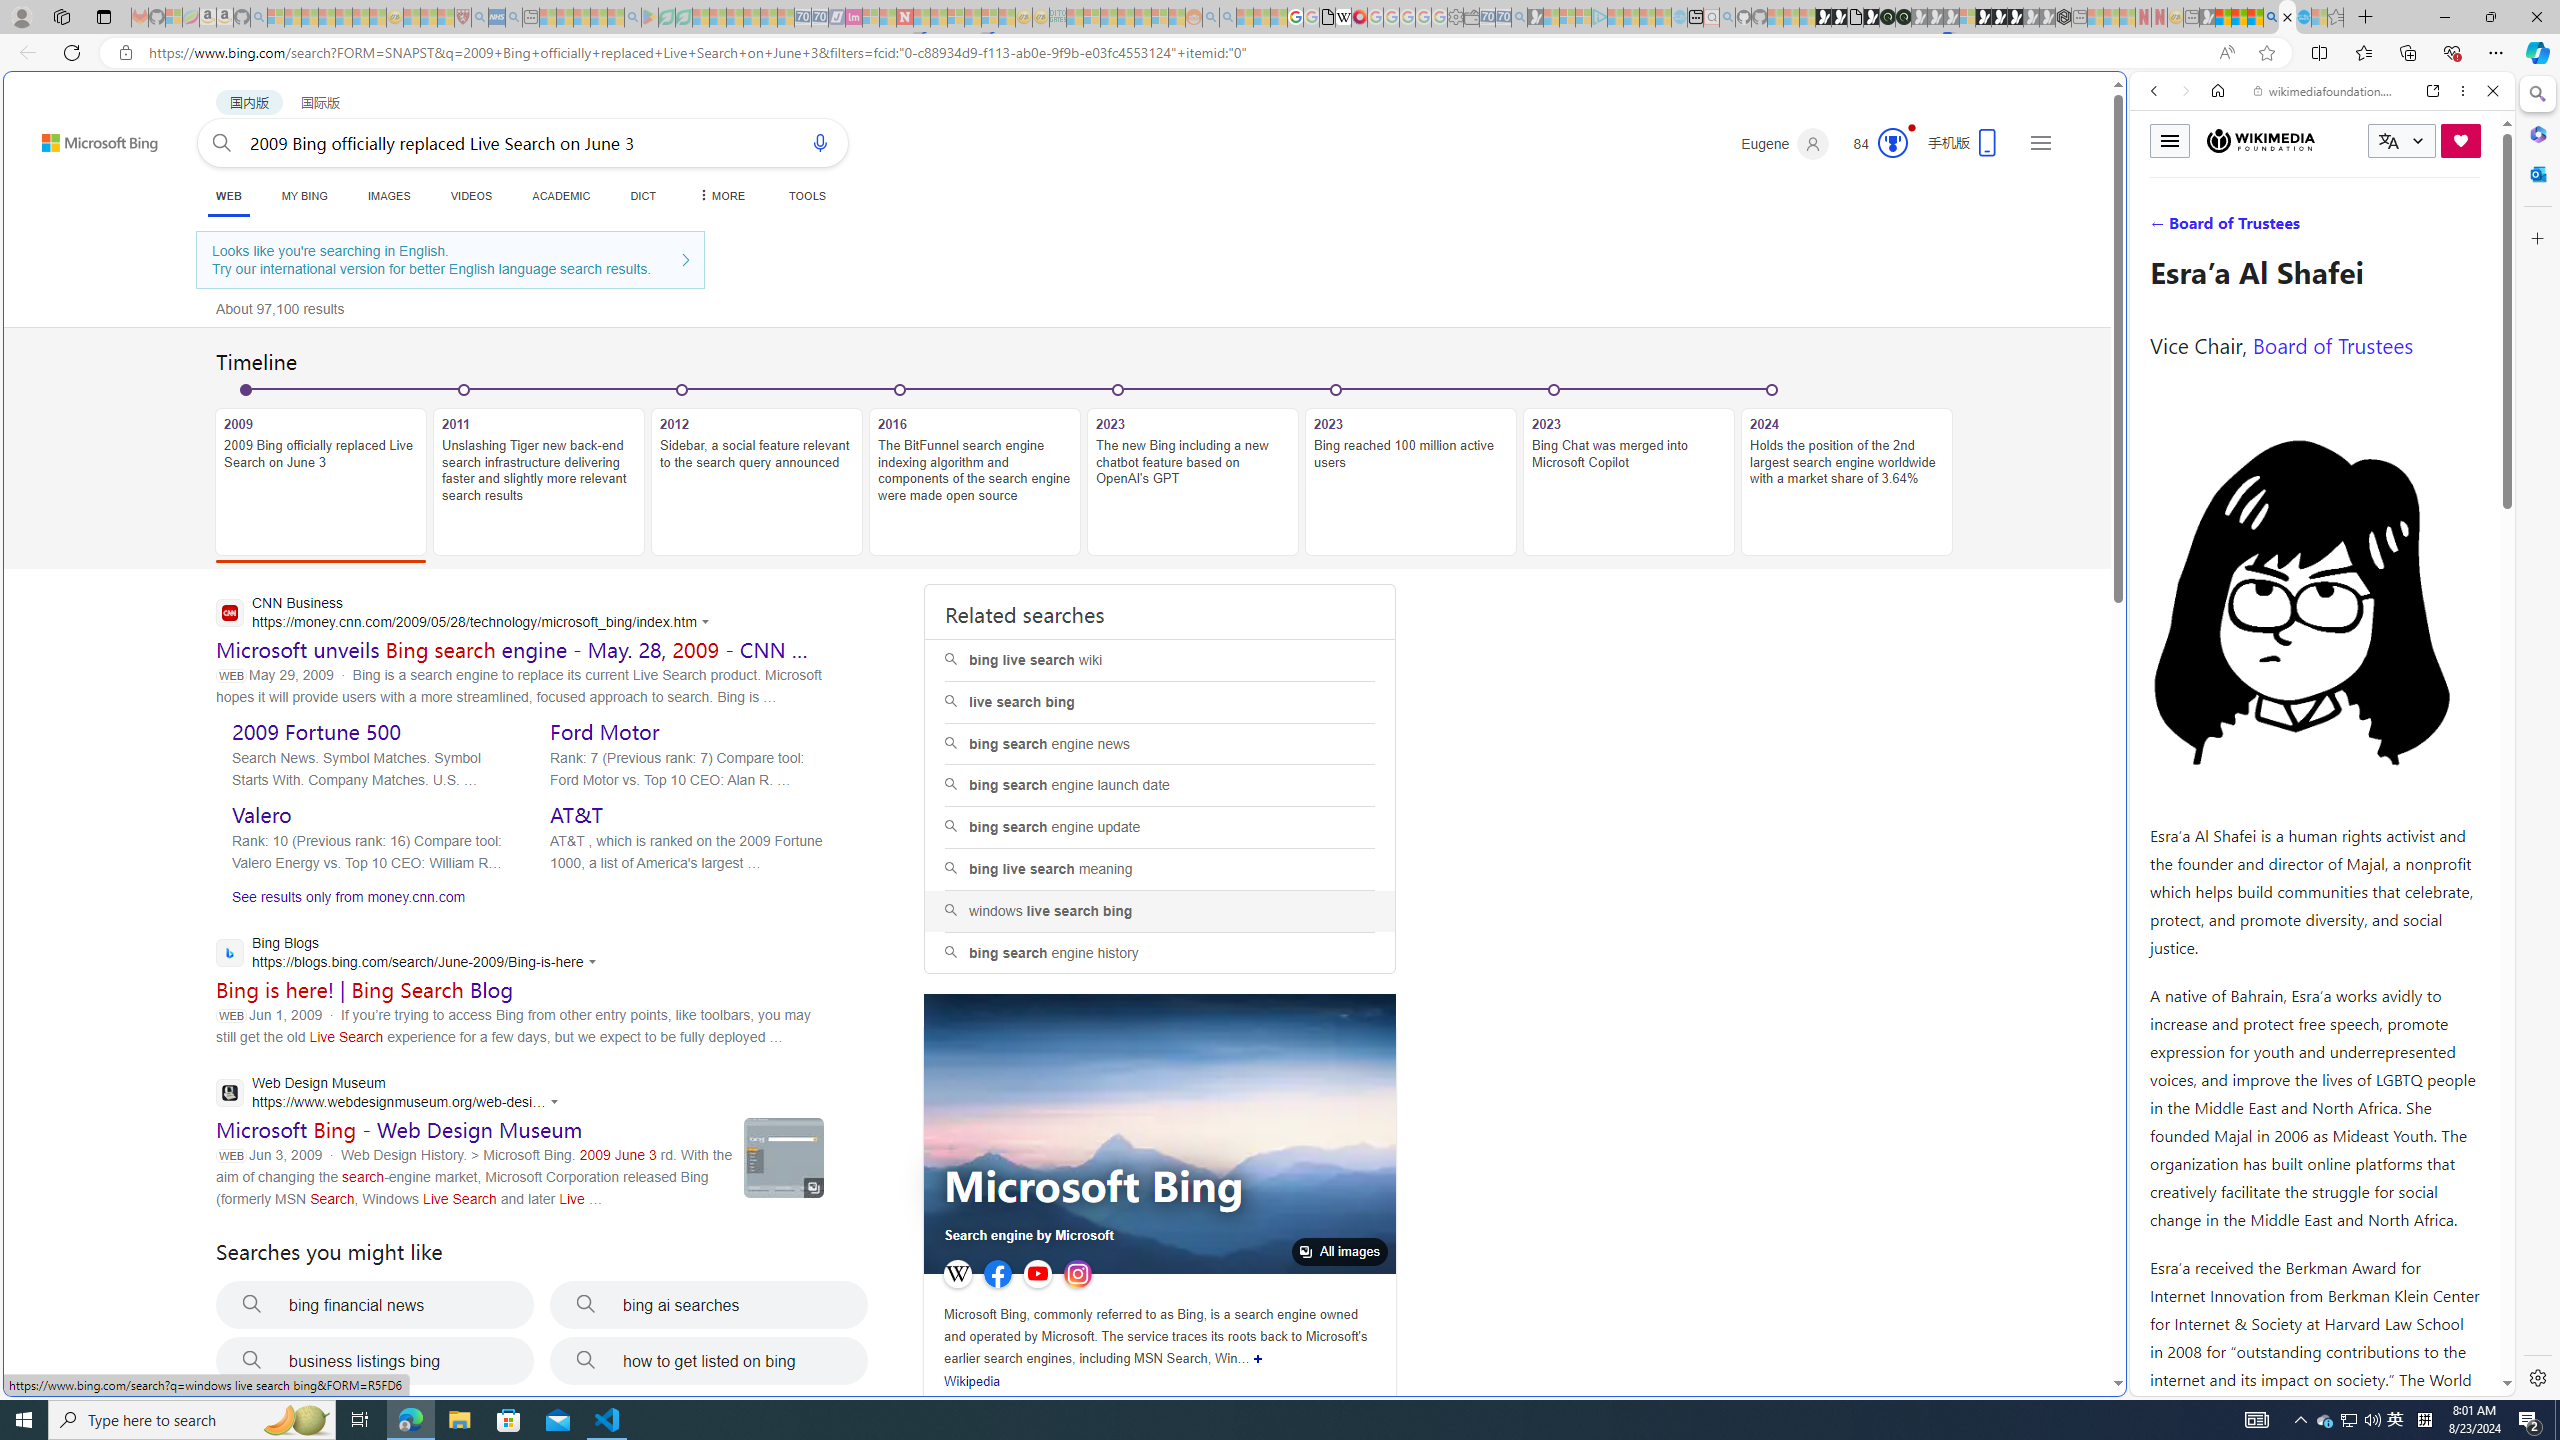 The image size is (2560, 1440). Describe the element at coordinates (2272, 17) in the screenshot. I see `Bing AI - Search` at that location.